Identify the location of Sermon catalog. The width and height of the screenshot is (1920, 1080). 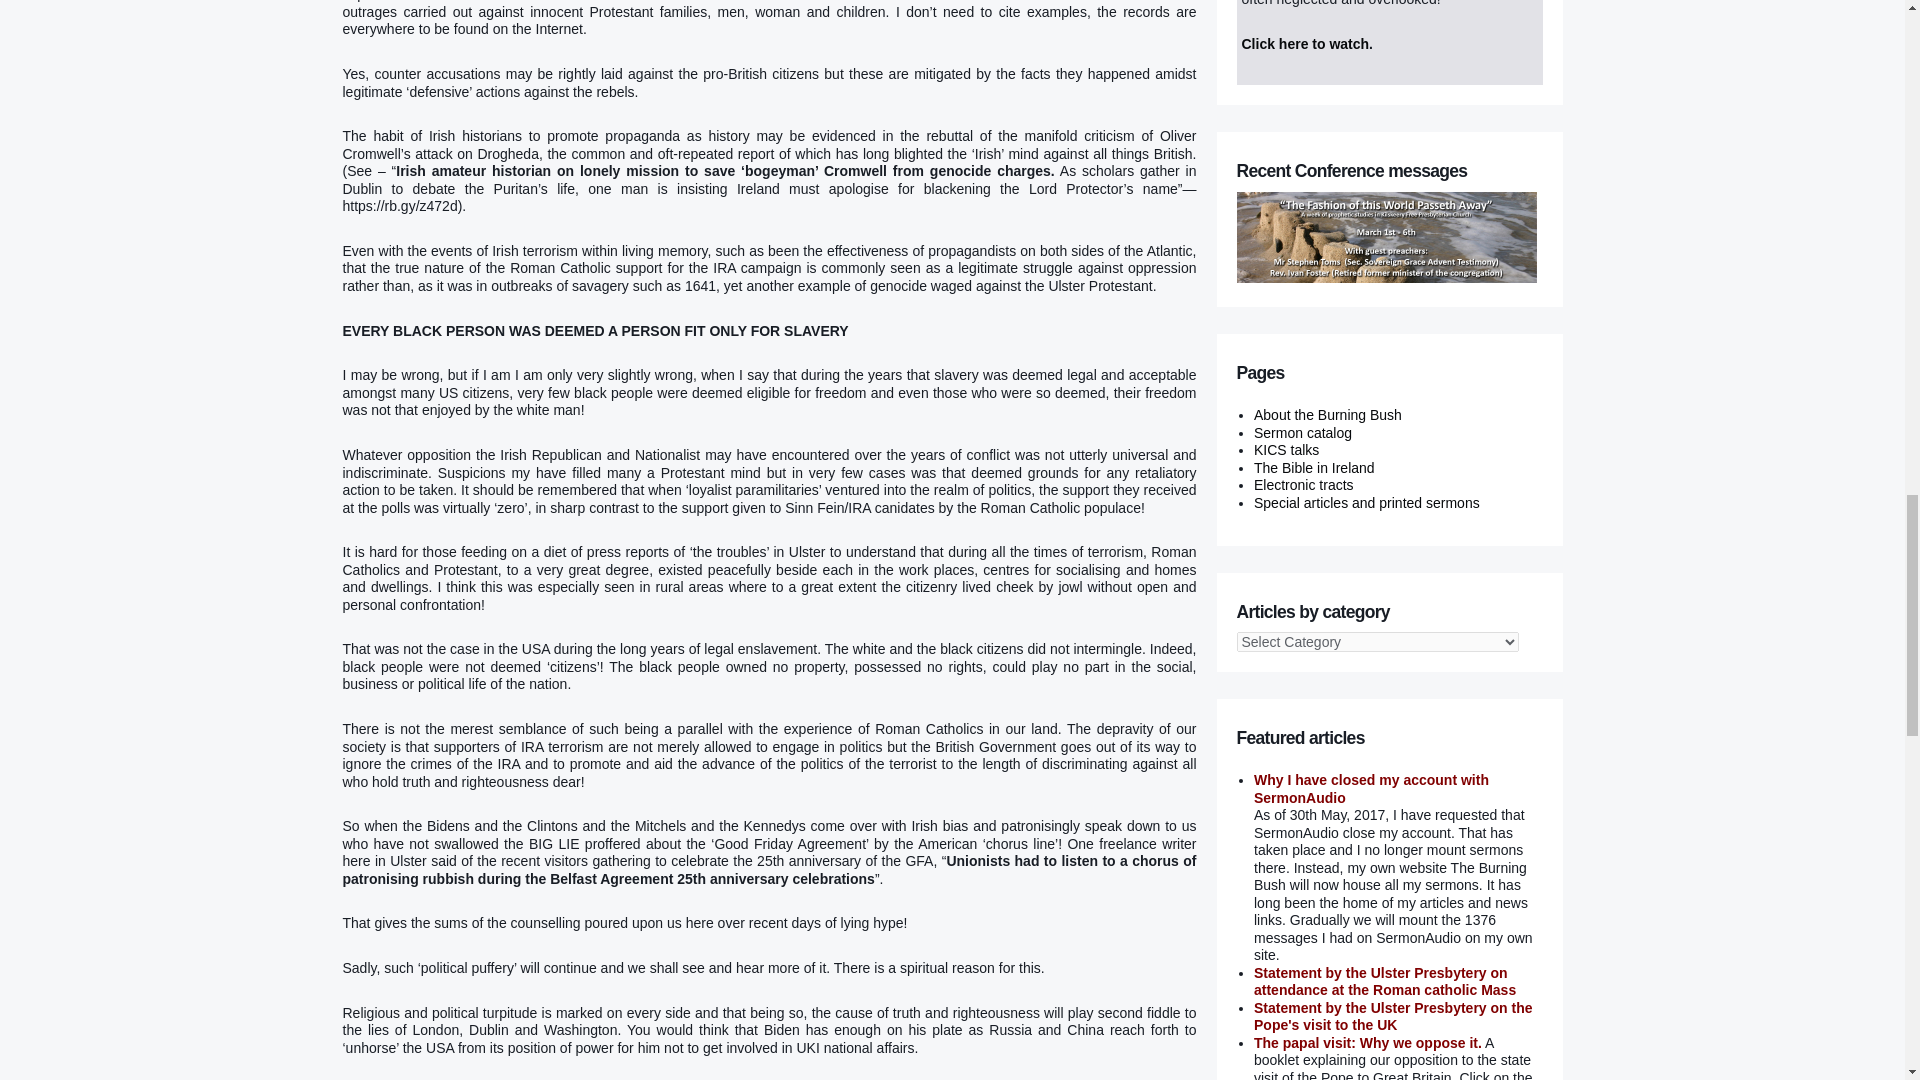
(1302, 432).